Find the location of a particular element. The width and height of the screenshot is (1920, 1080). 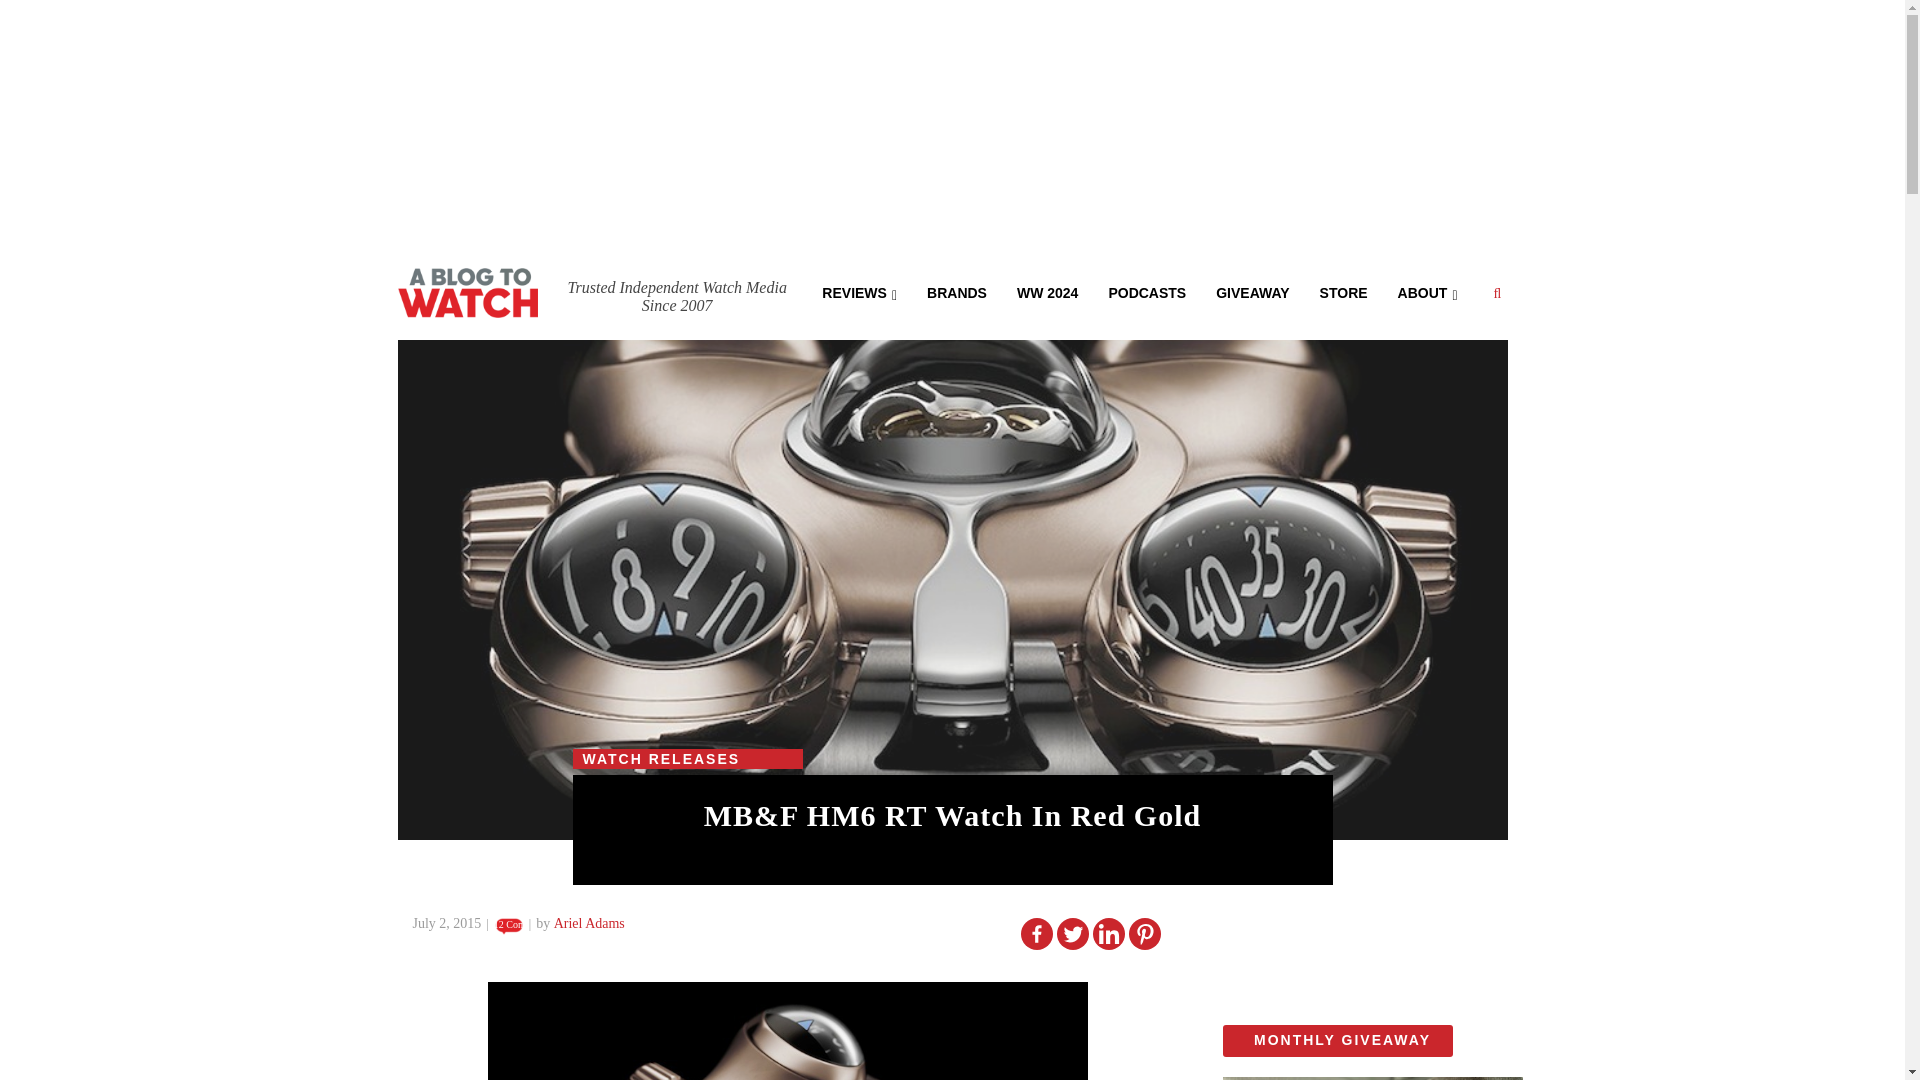

REVIEWS is located at coordinates (859, 291).